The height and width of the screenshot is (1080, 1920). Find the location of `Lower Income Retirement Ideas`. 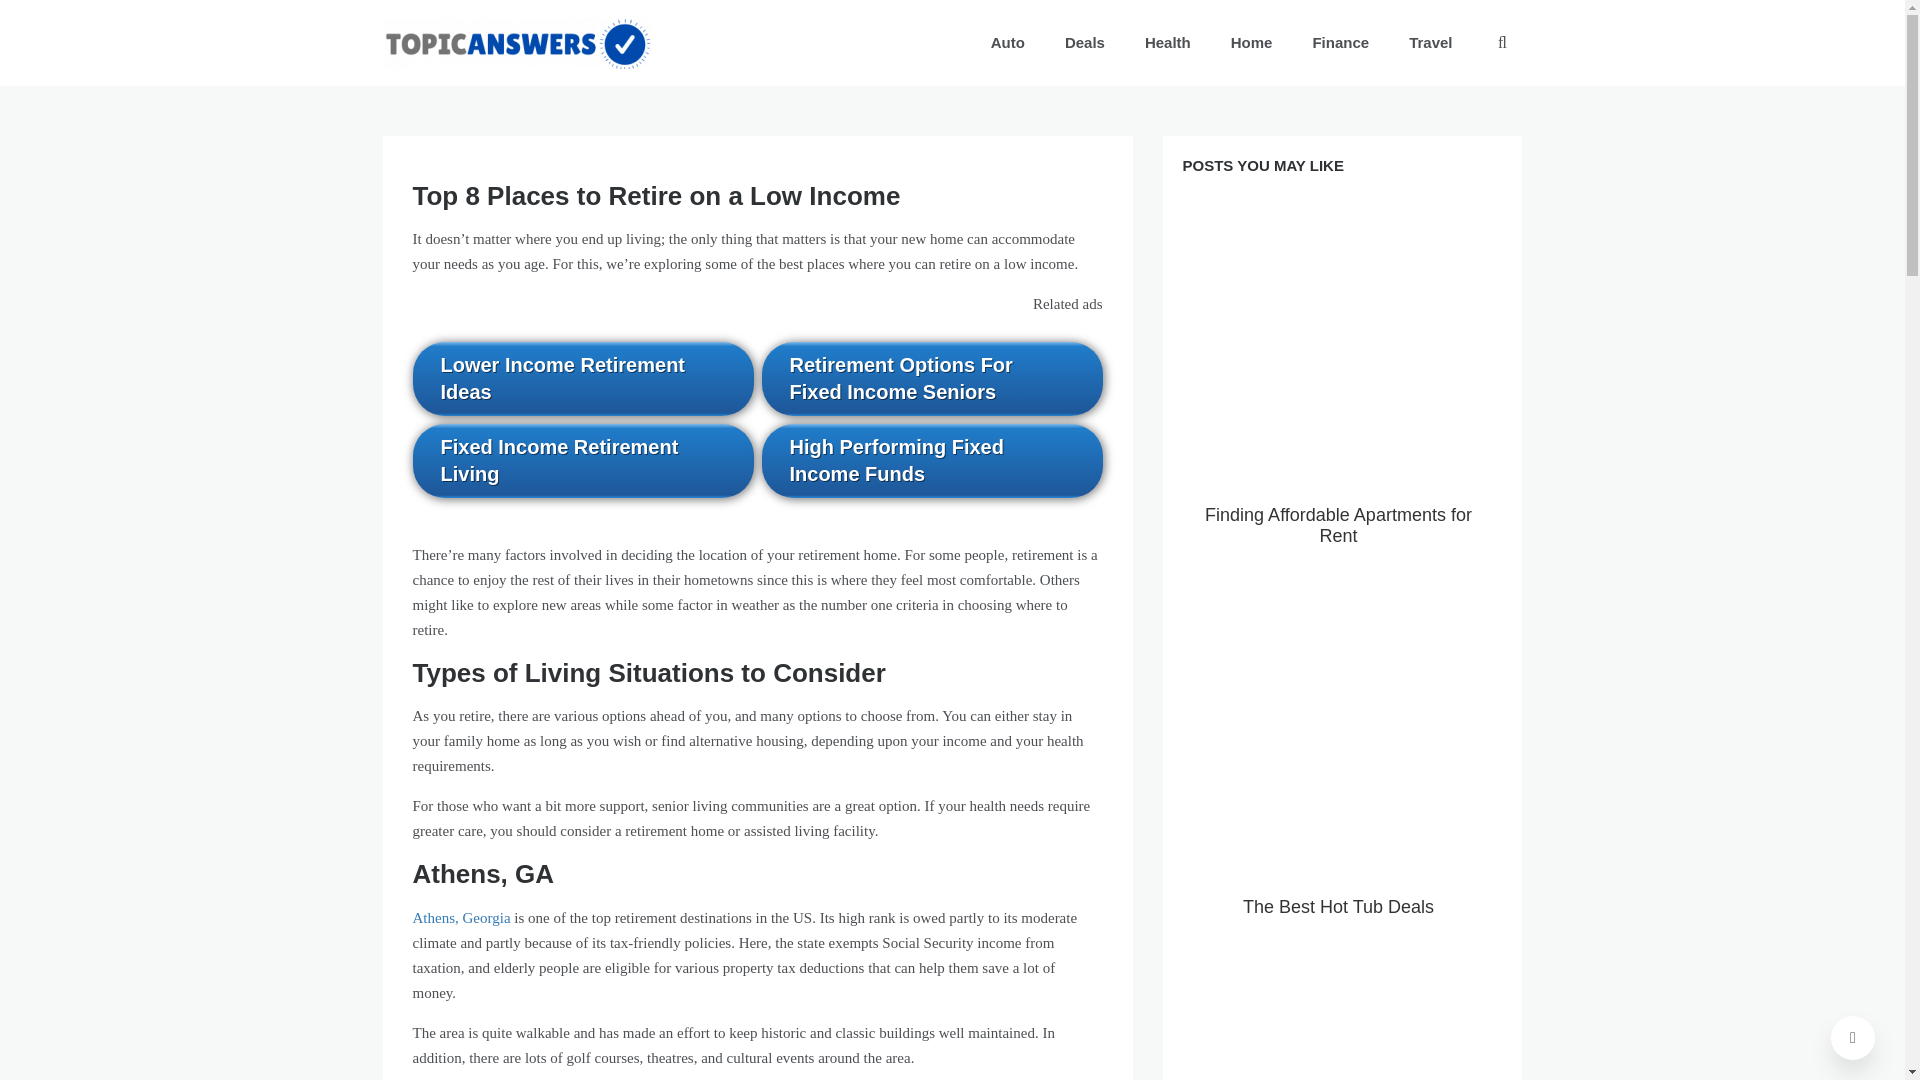

Lower Income Retirement Ideas is located at coordinates (582, 378).